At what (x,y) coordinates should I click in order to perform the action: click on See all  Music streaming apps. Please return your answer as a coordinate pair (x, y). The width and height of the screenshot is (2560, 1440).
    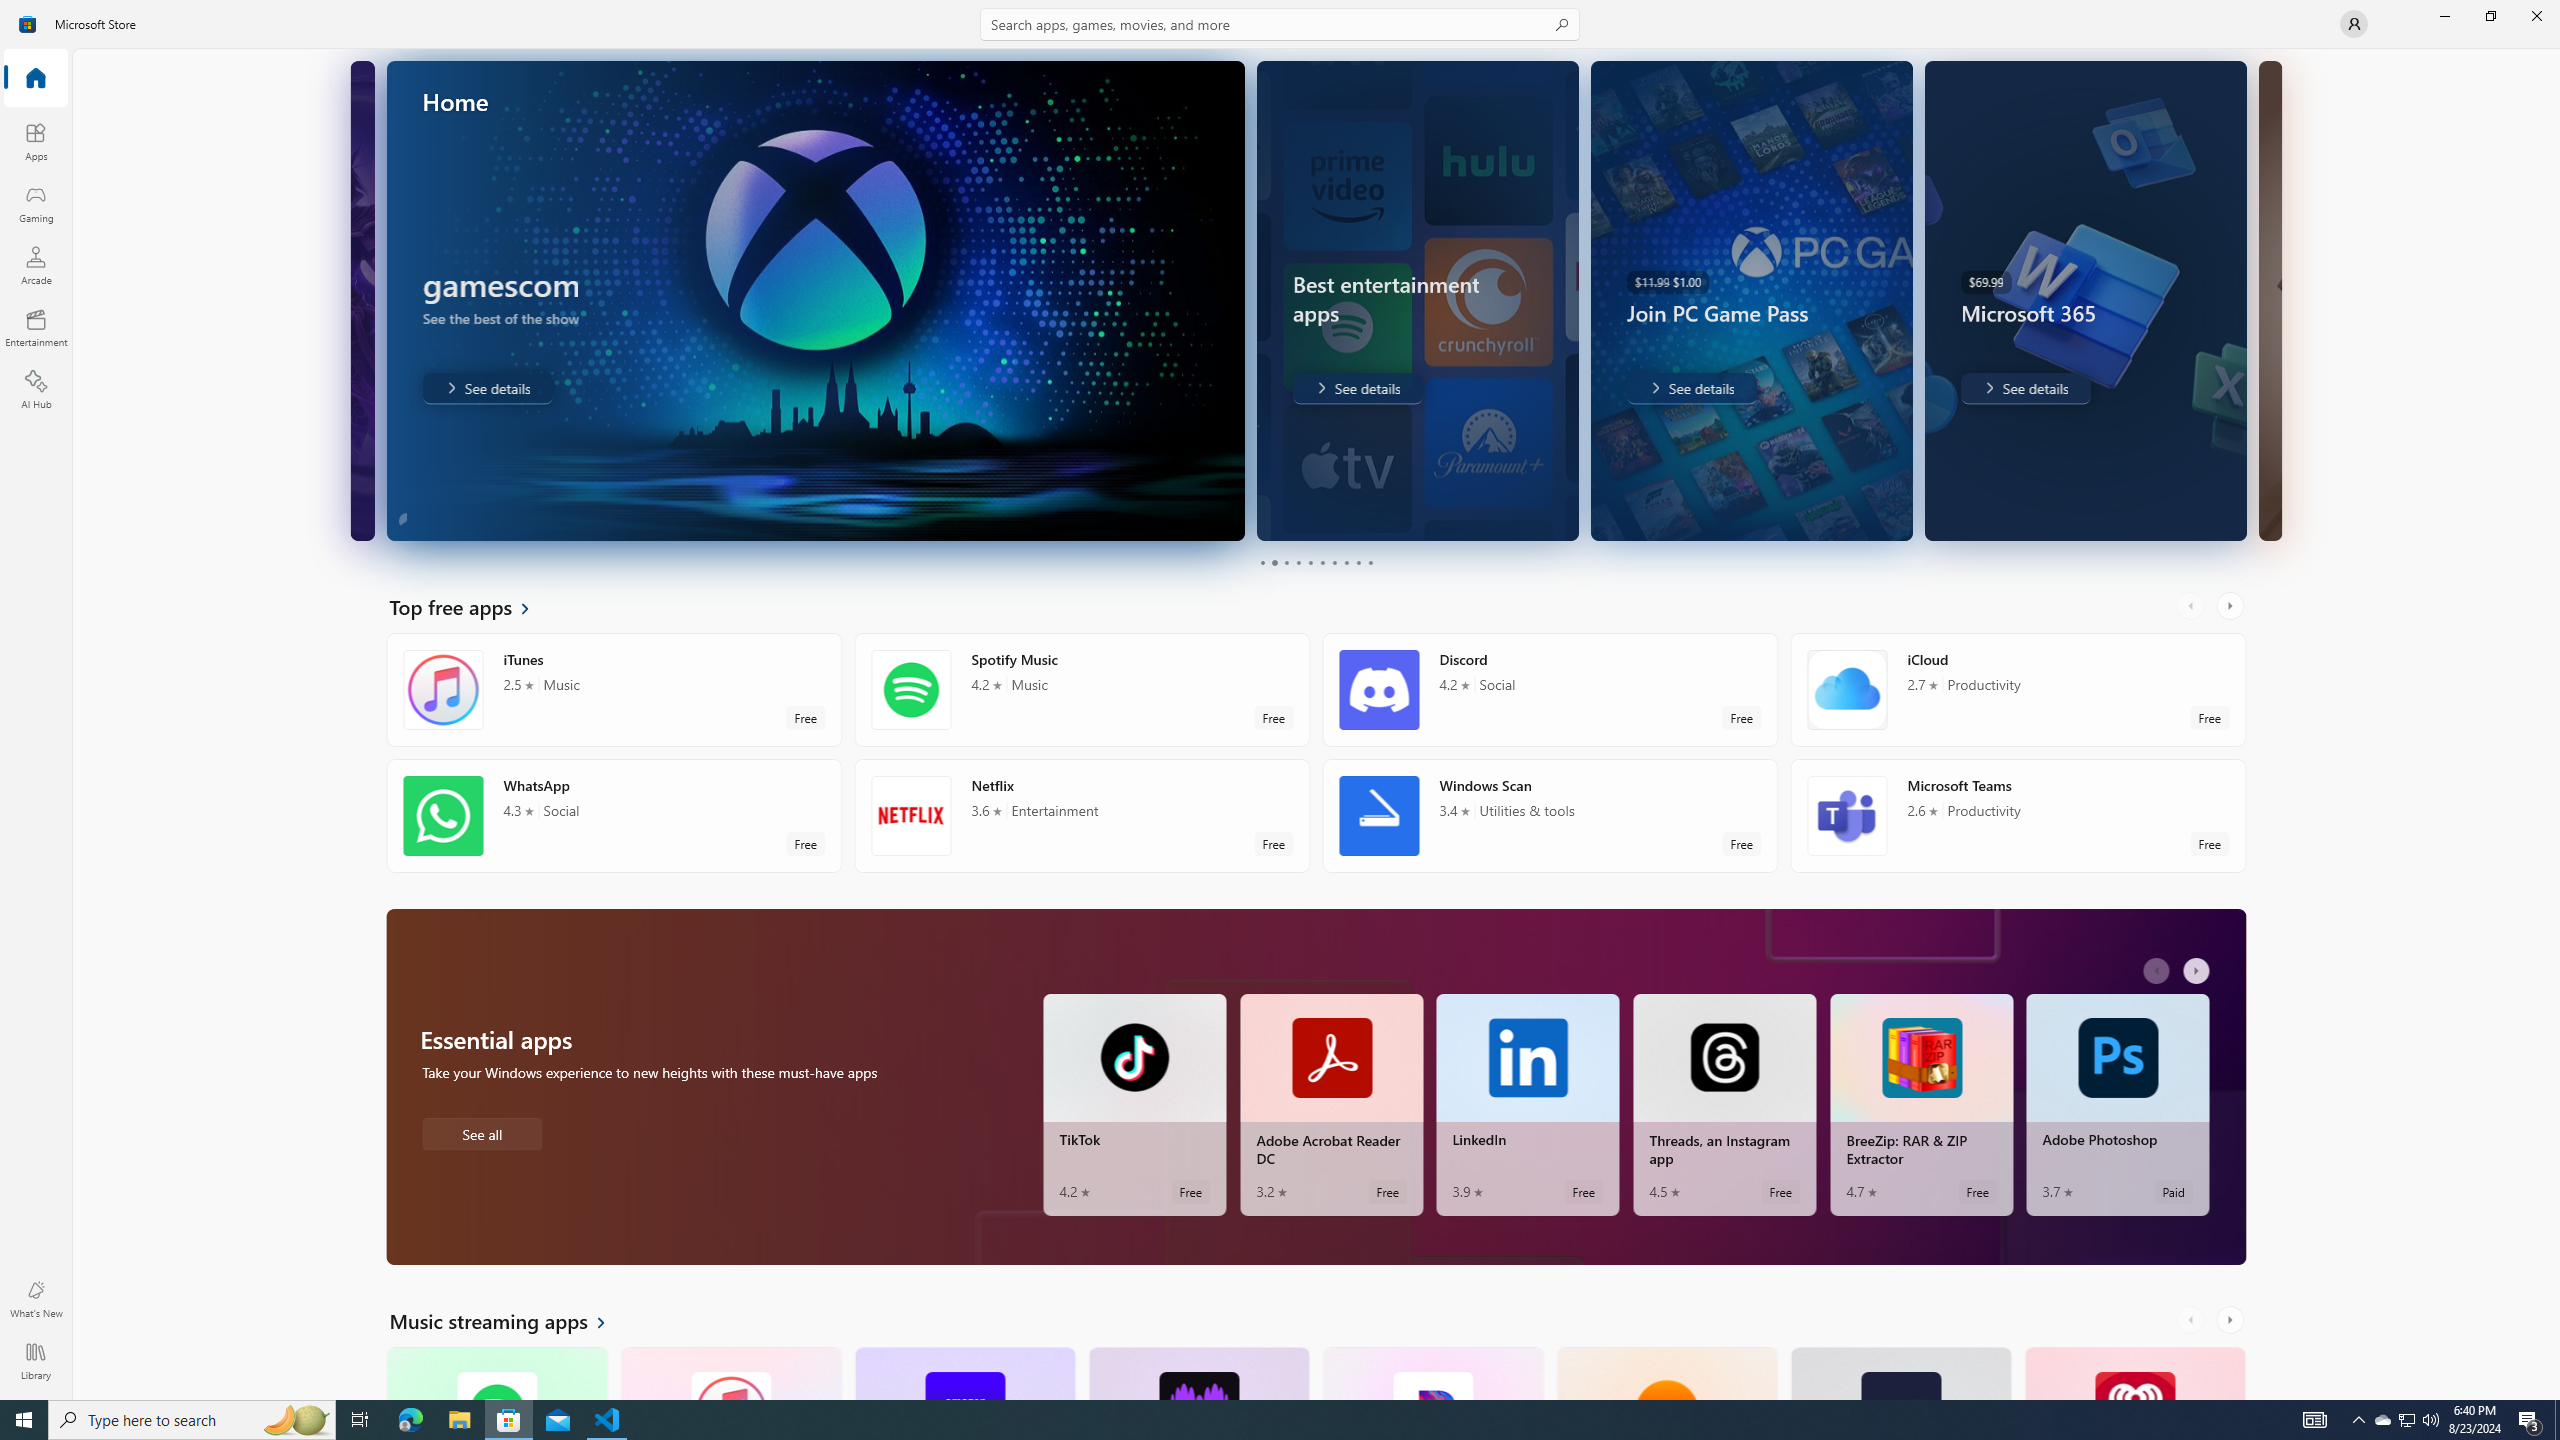
    Looking at the image, I should click on (509, 1320).